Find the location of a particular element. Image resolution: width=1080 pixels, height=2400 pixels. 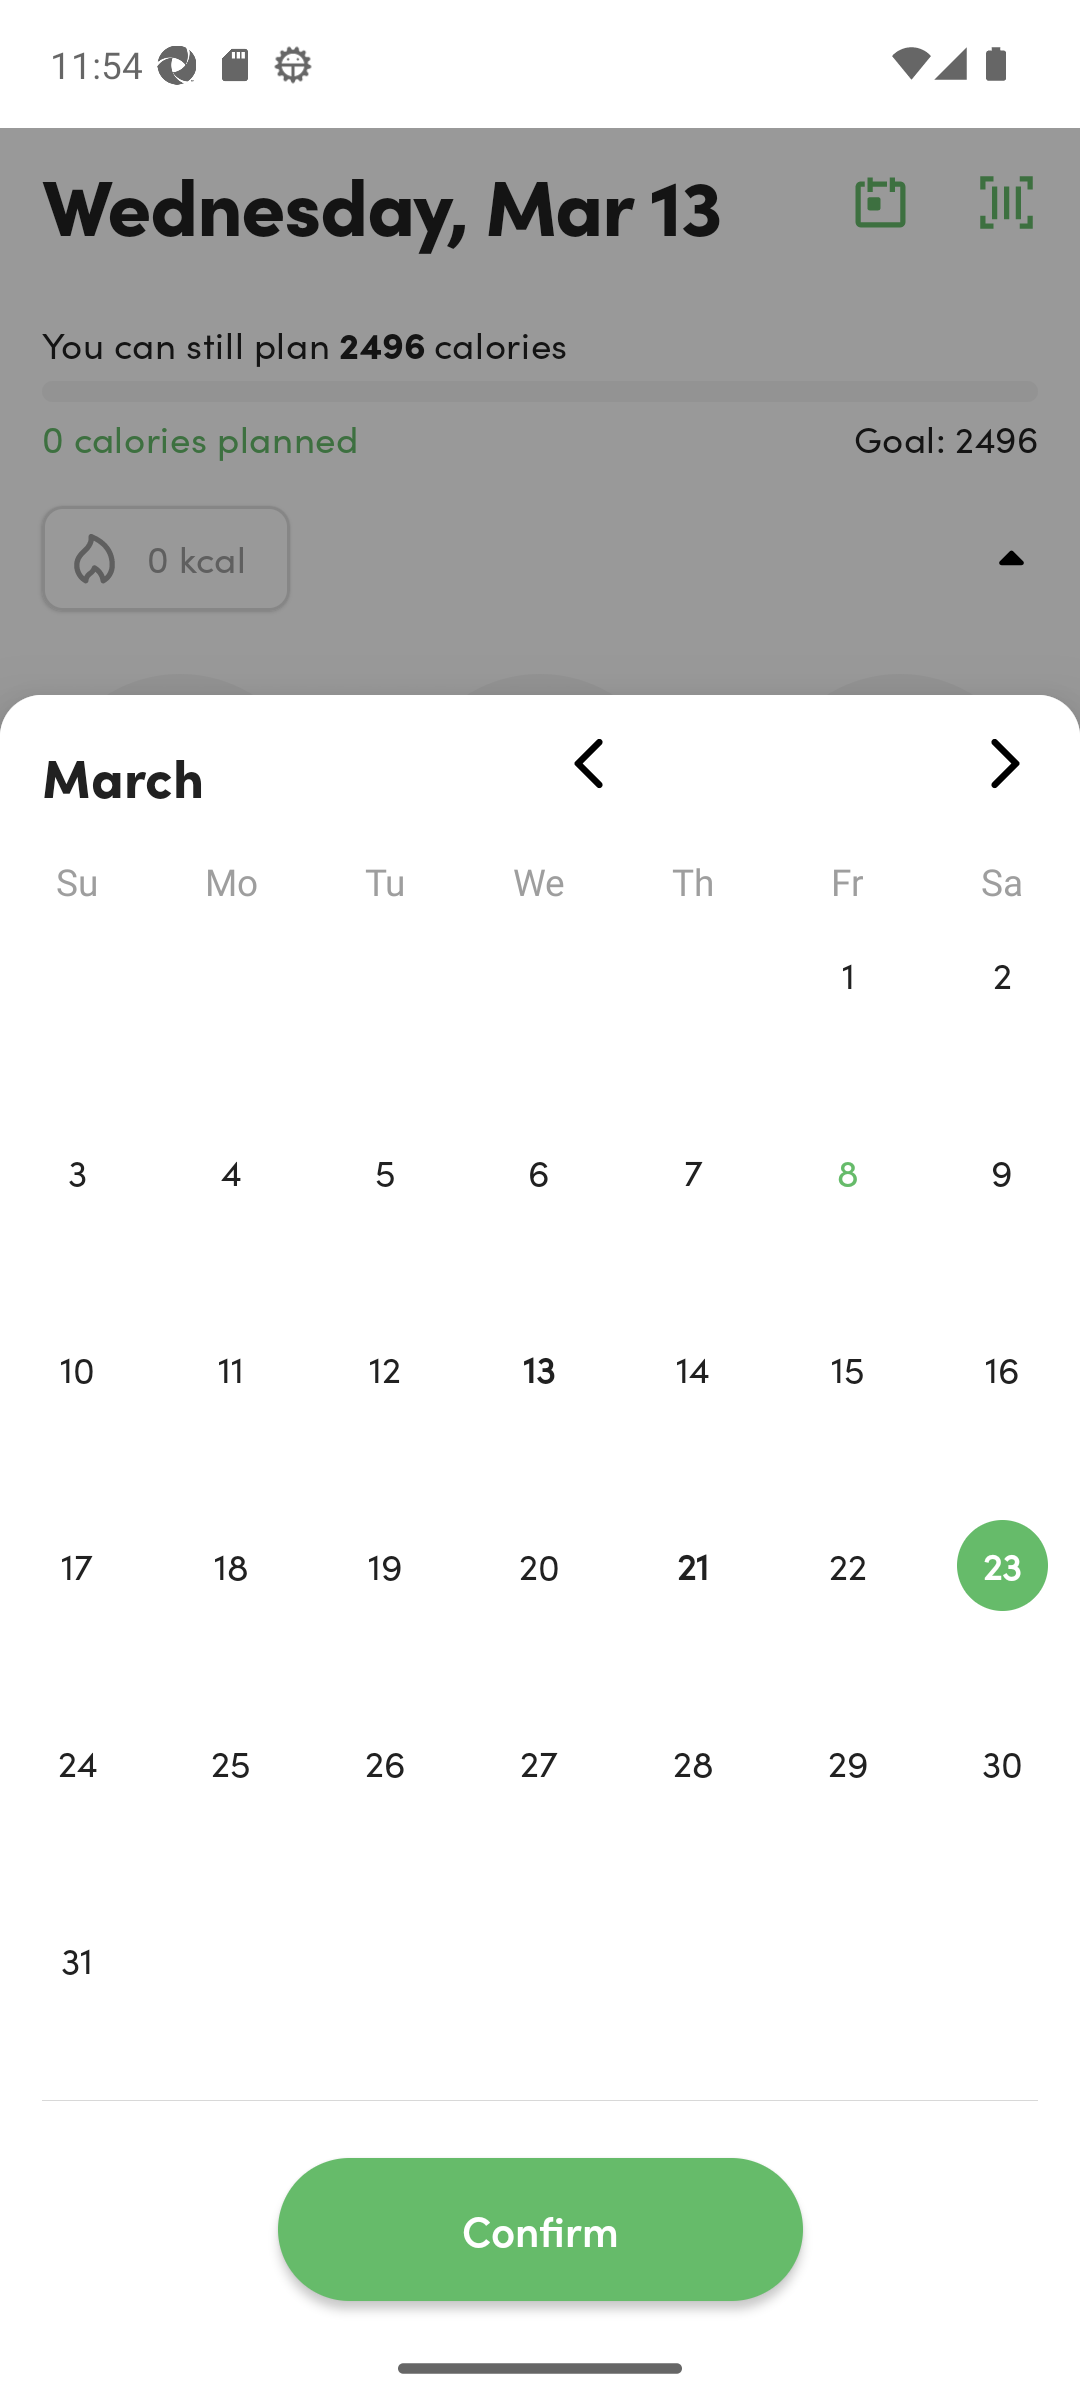

8 is located at coordinates (848, 1214).